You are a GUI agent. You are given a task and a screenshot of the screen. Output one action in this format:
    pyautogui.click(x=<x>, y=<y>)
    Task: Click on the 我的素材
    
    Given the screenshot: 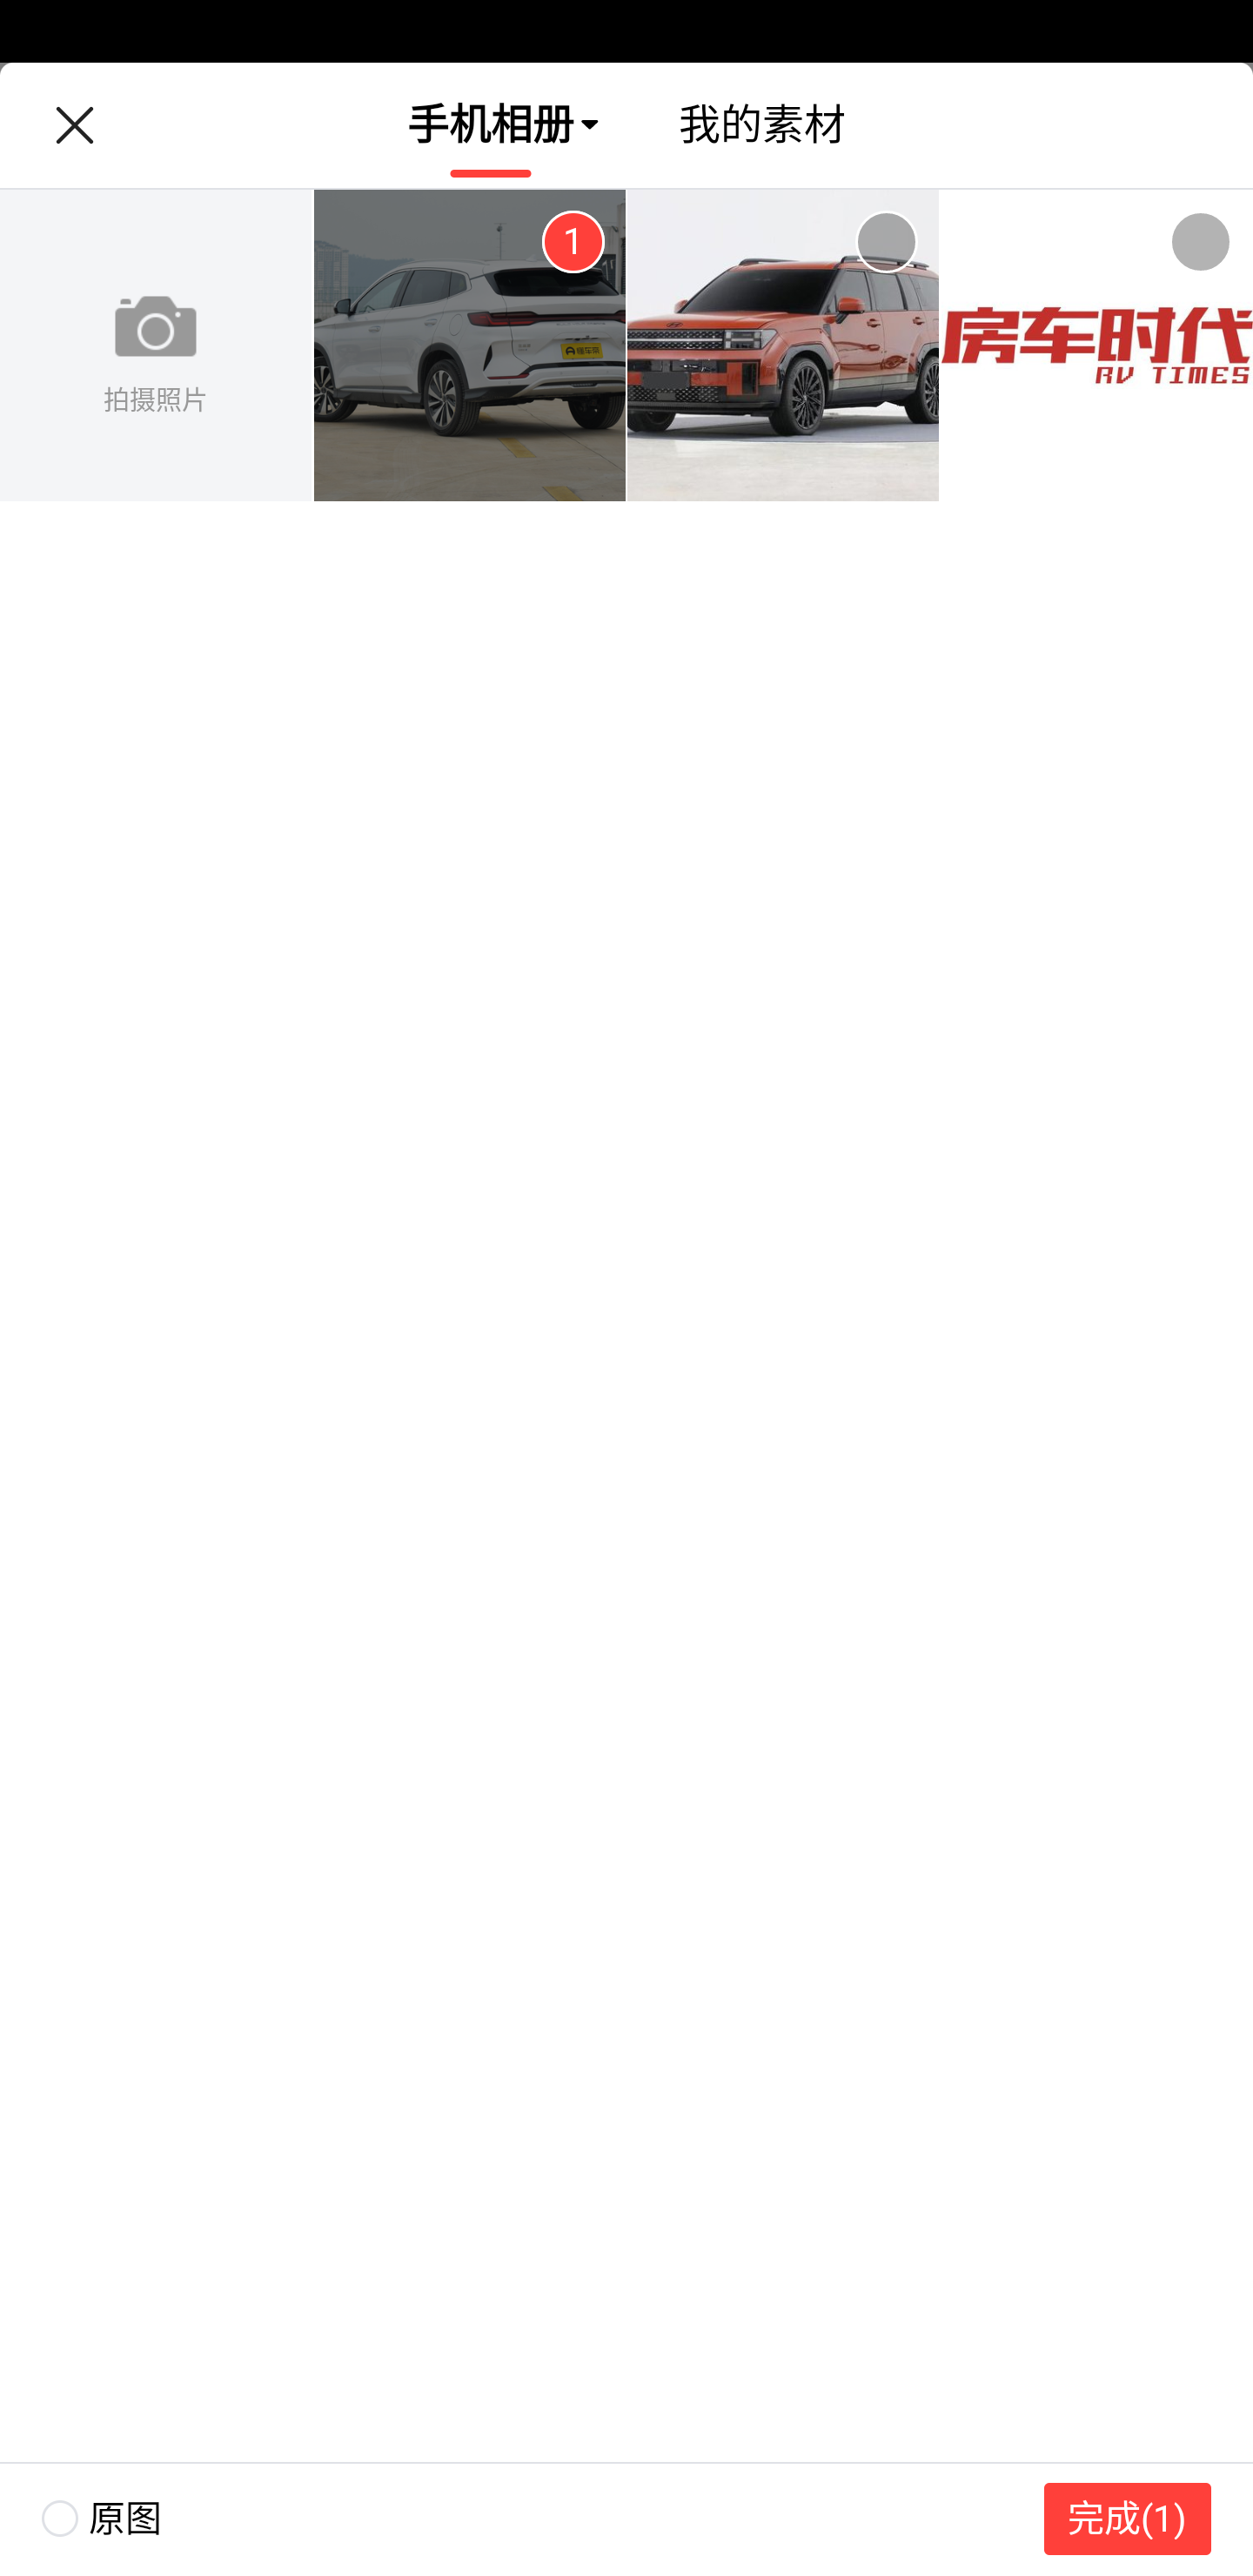 What is the action you would take?
    pyautogui.click(x=762, y=124)
    